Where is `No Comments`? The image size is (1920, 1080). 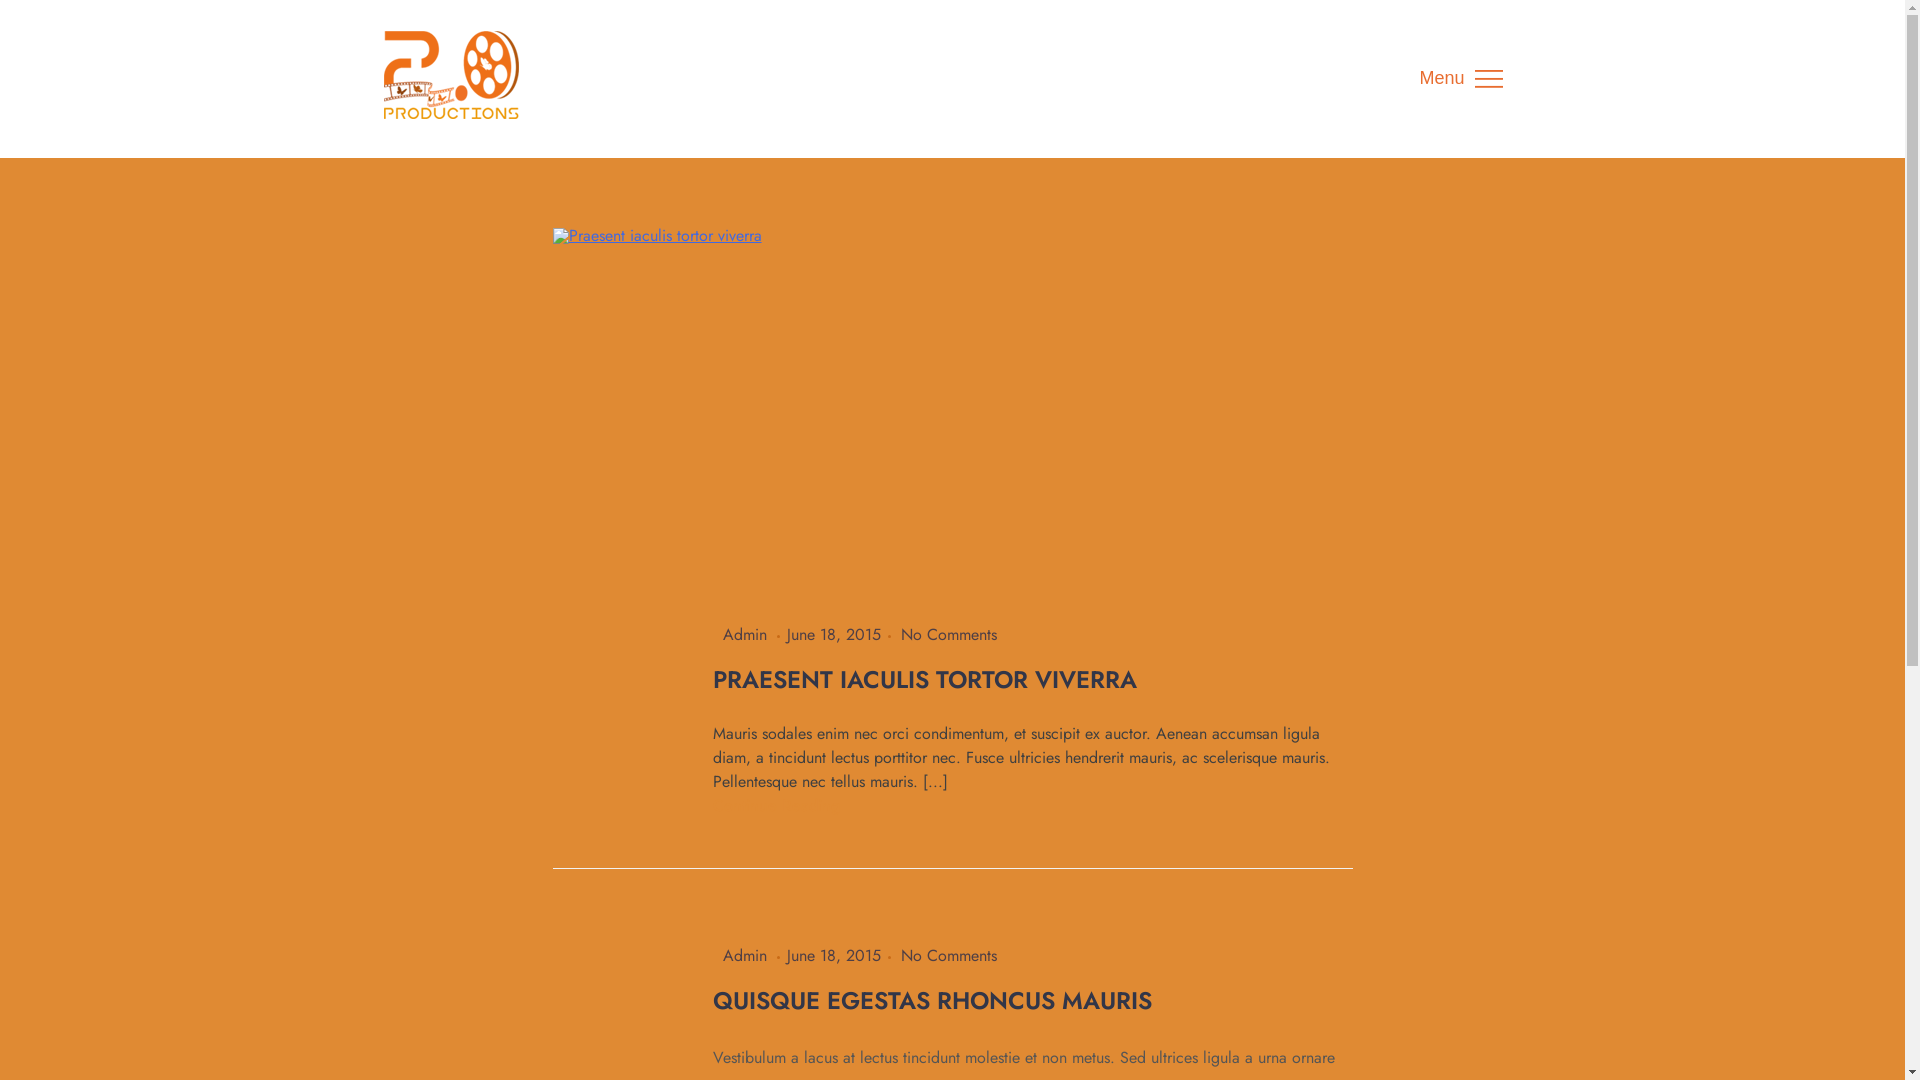
No Comments is located at coordinates (948, 956).